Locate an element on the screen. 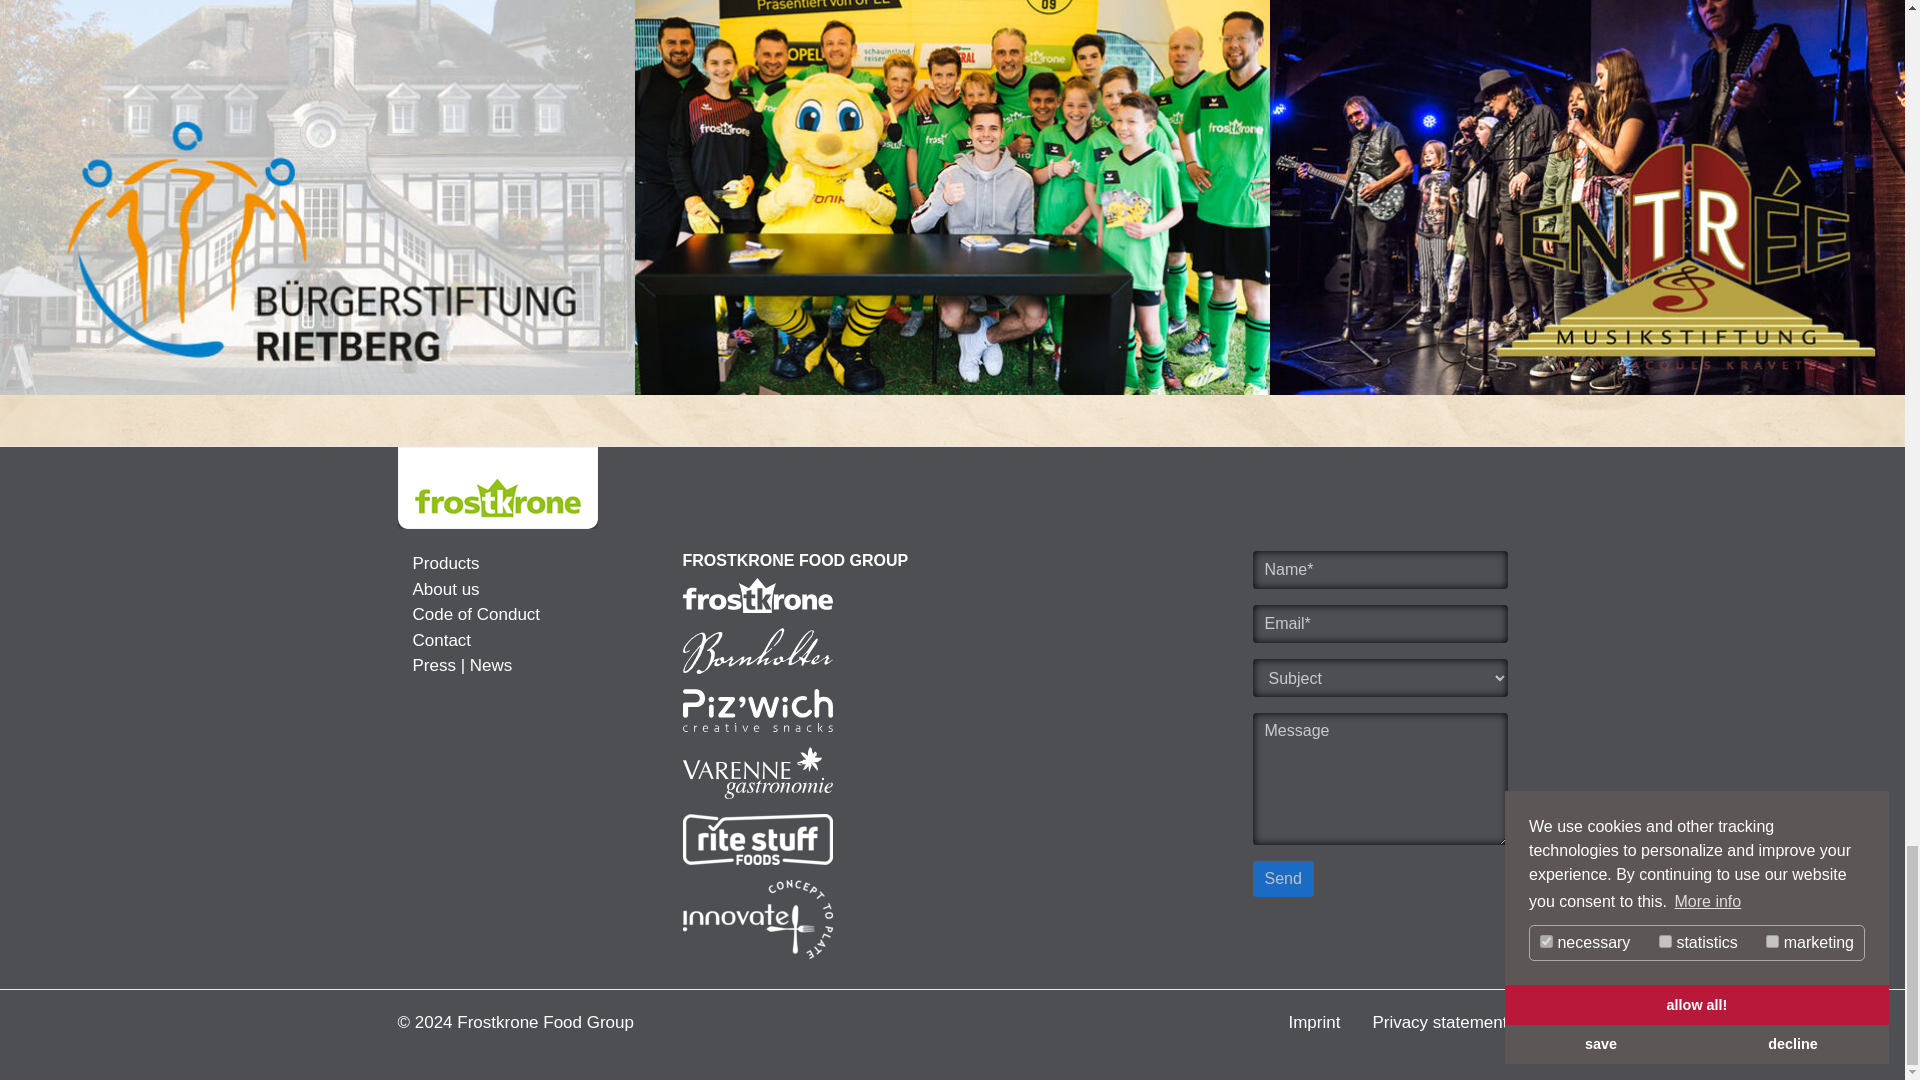  Send is located at coordinates (1282, 878).